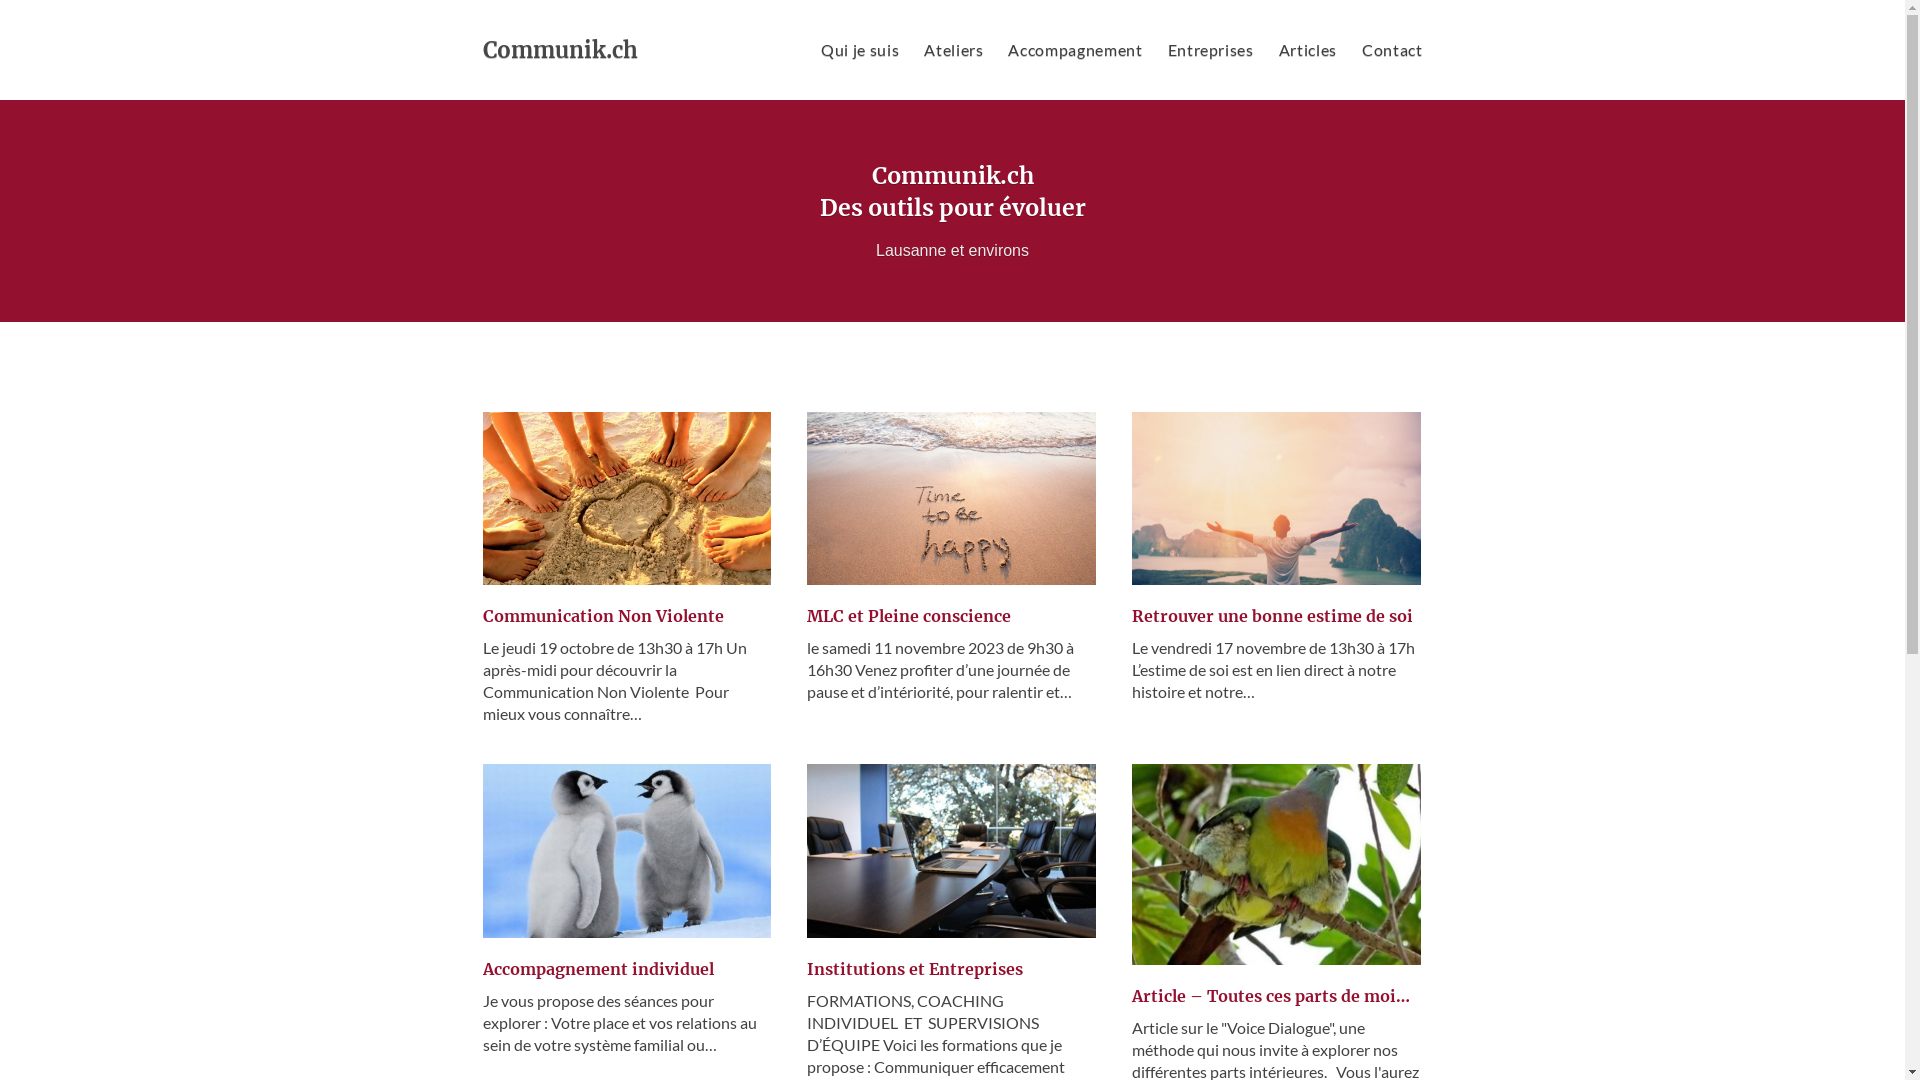 This screenshot has height=1080, width=1920. What do you see at coordinates (598, 969) in the screenshot?
I see `Accompagnement individuel` at bounding box center [598, 969].